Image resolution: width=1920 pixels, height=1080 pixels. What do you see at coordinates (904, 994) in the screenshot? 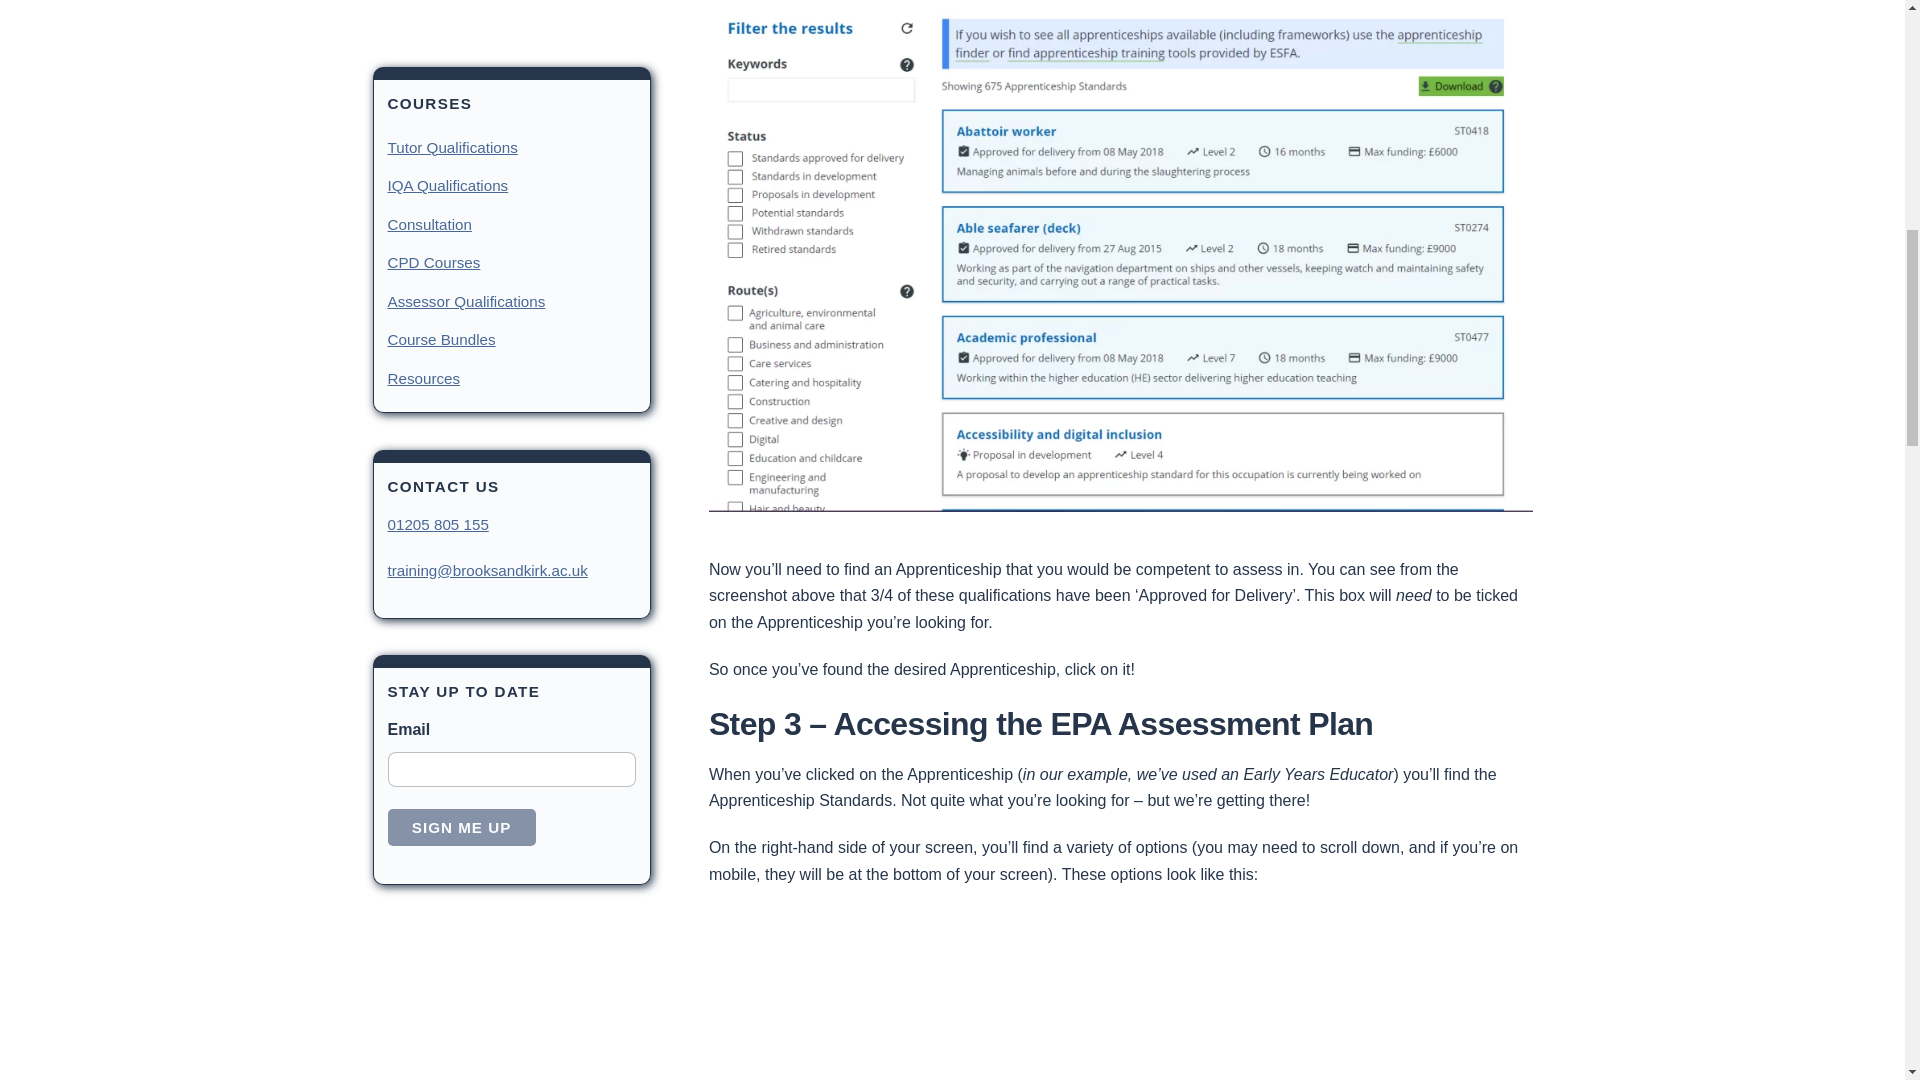
I see `early years side options - Brooks and Kirk` at bounding box center [904, 994].